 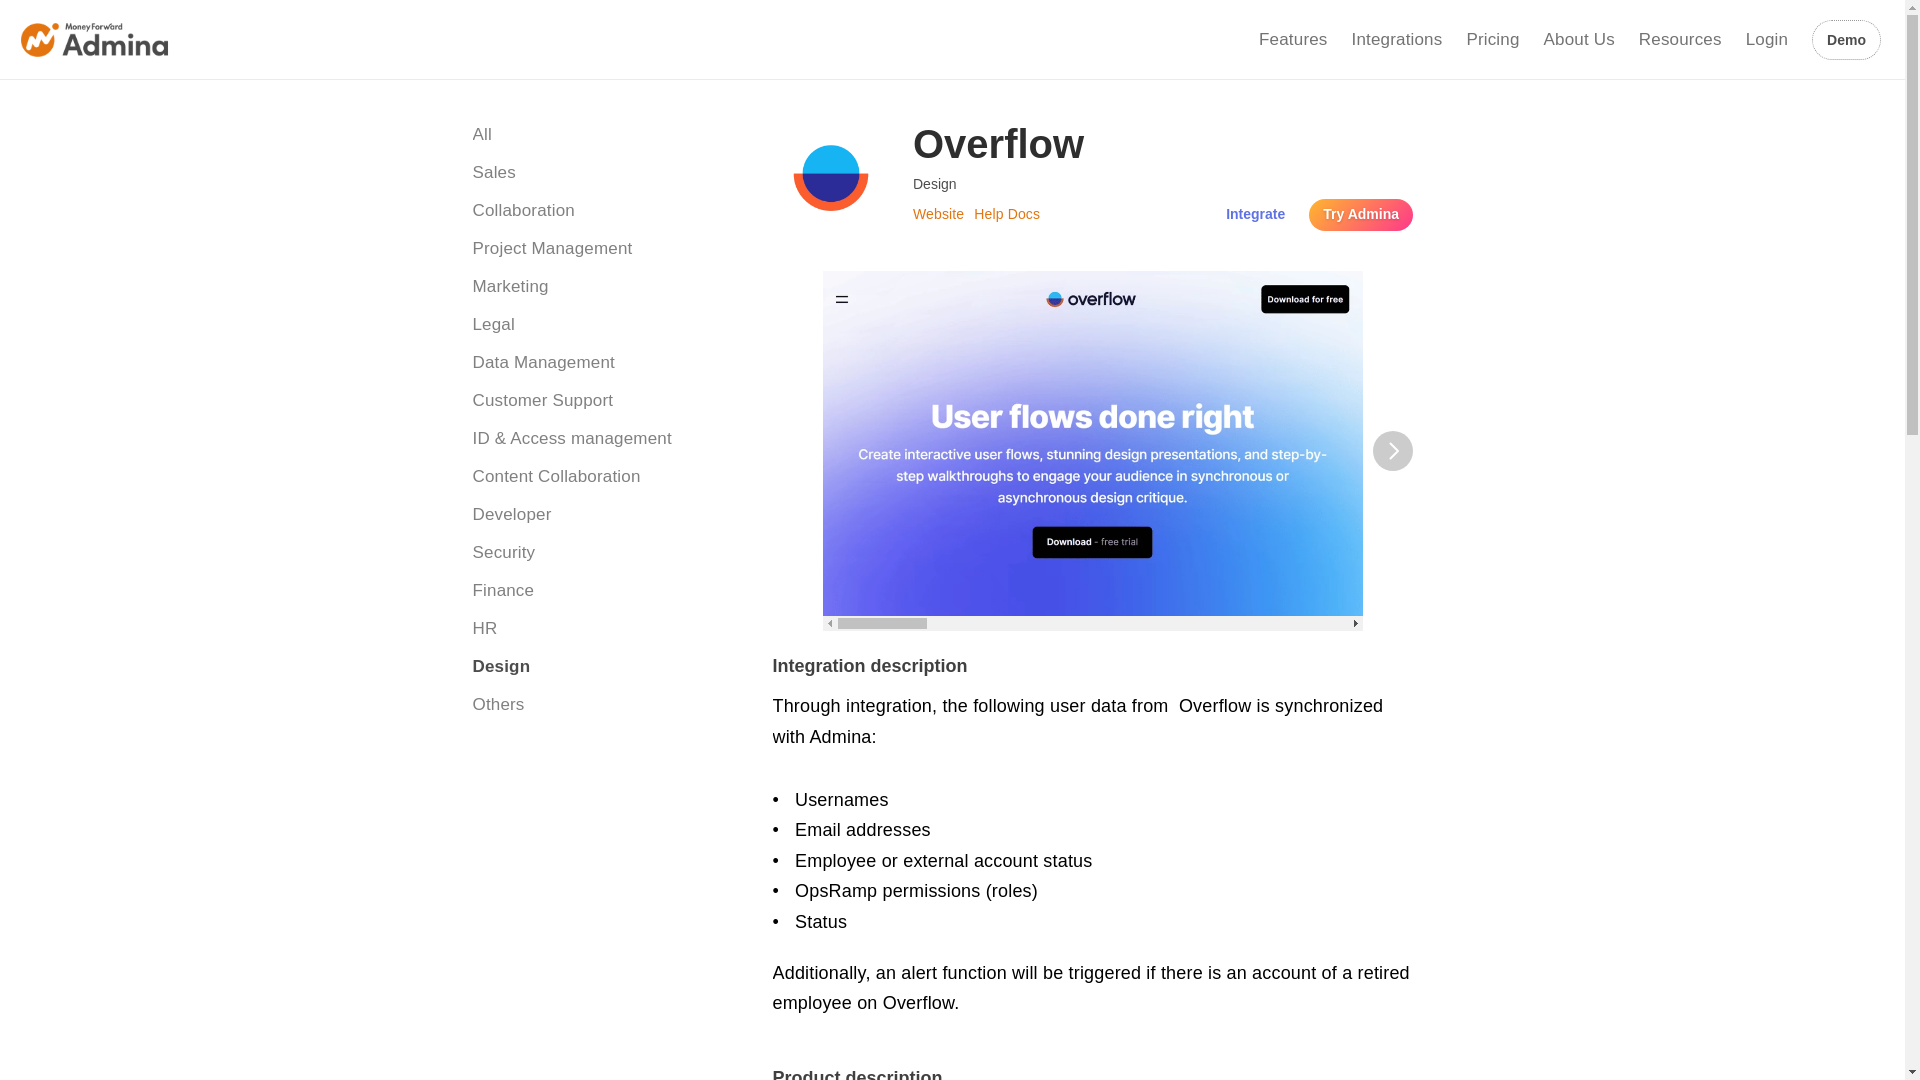 I want to click on Integrate, so click(x=1255, y=214).